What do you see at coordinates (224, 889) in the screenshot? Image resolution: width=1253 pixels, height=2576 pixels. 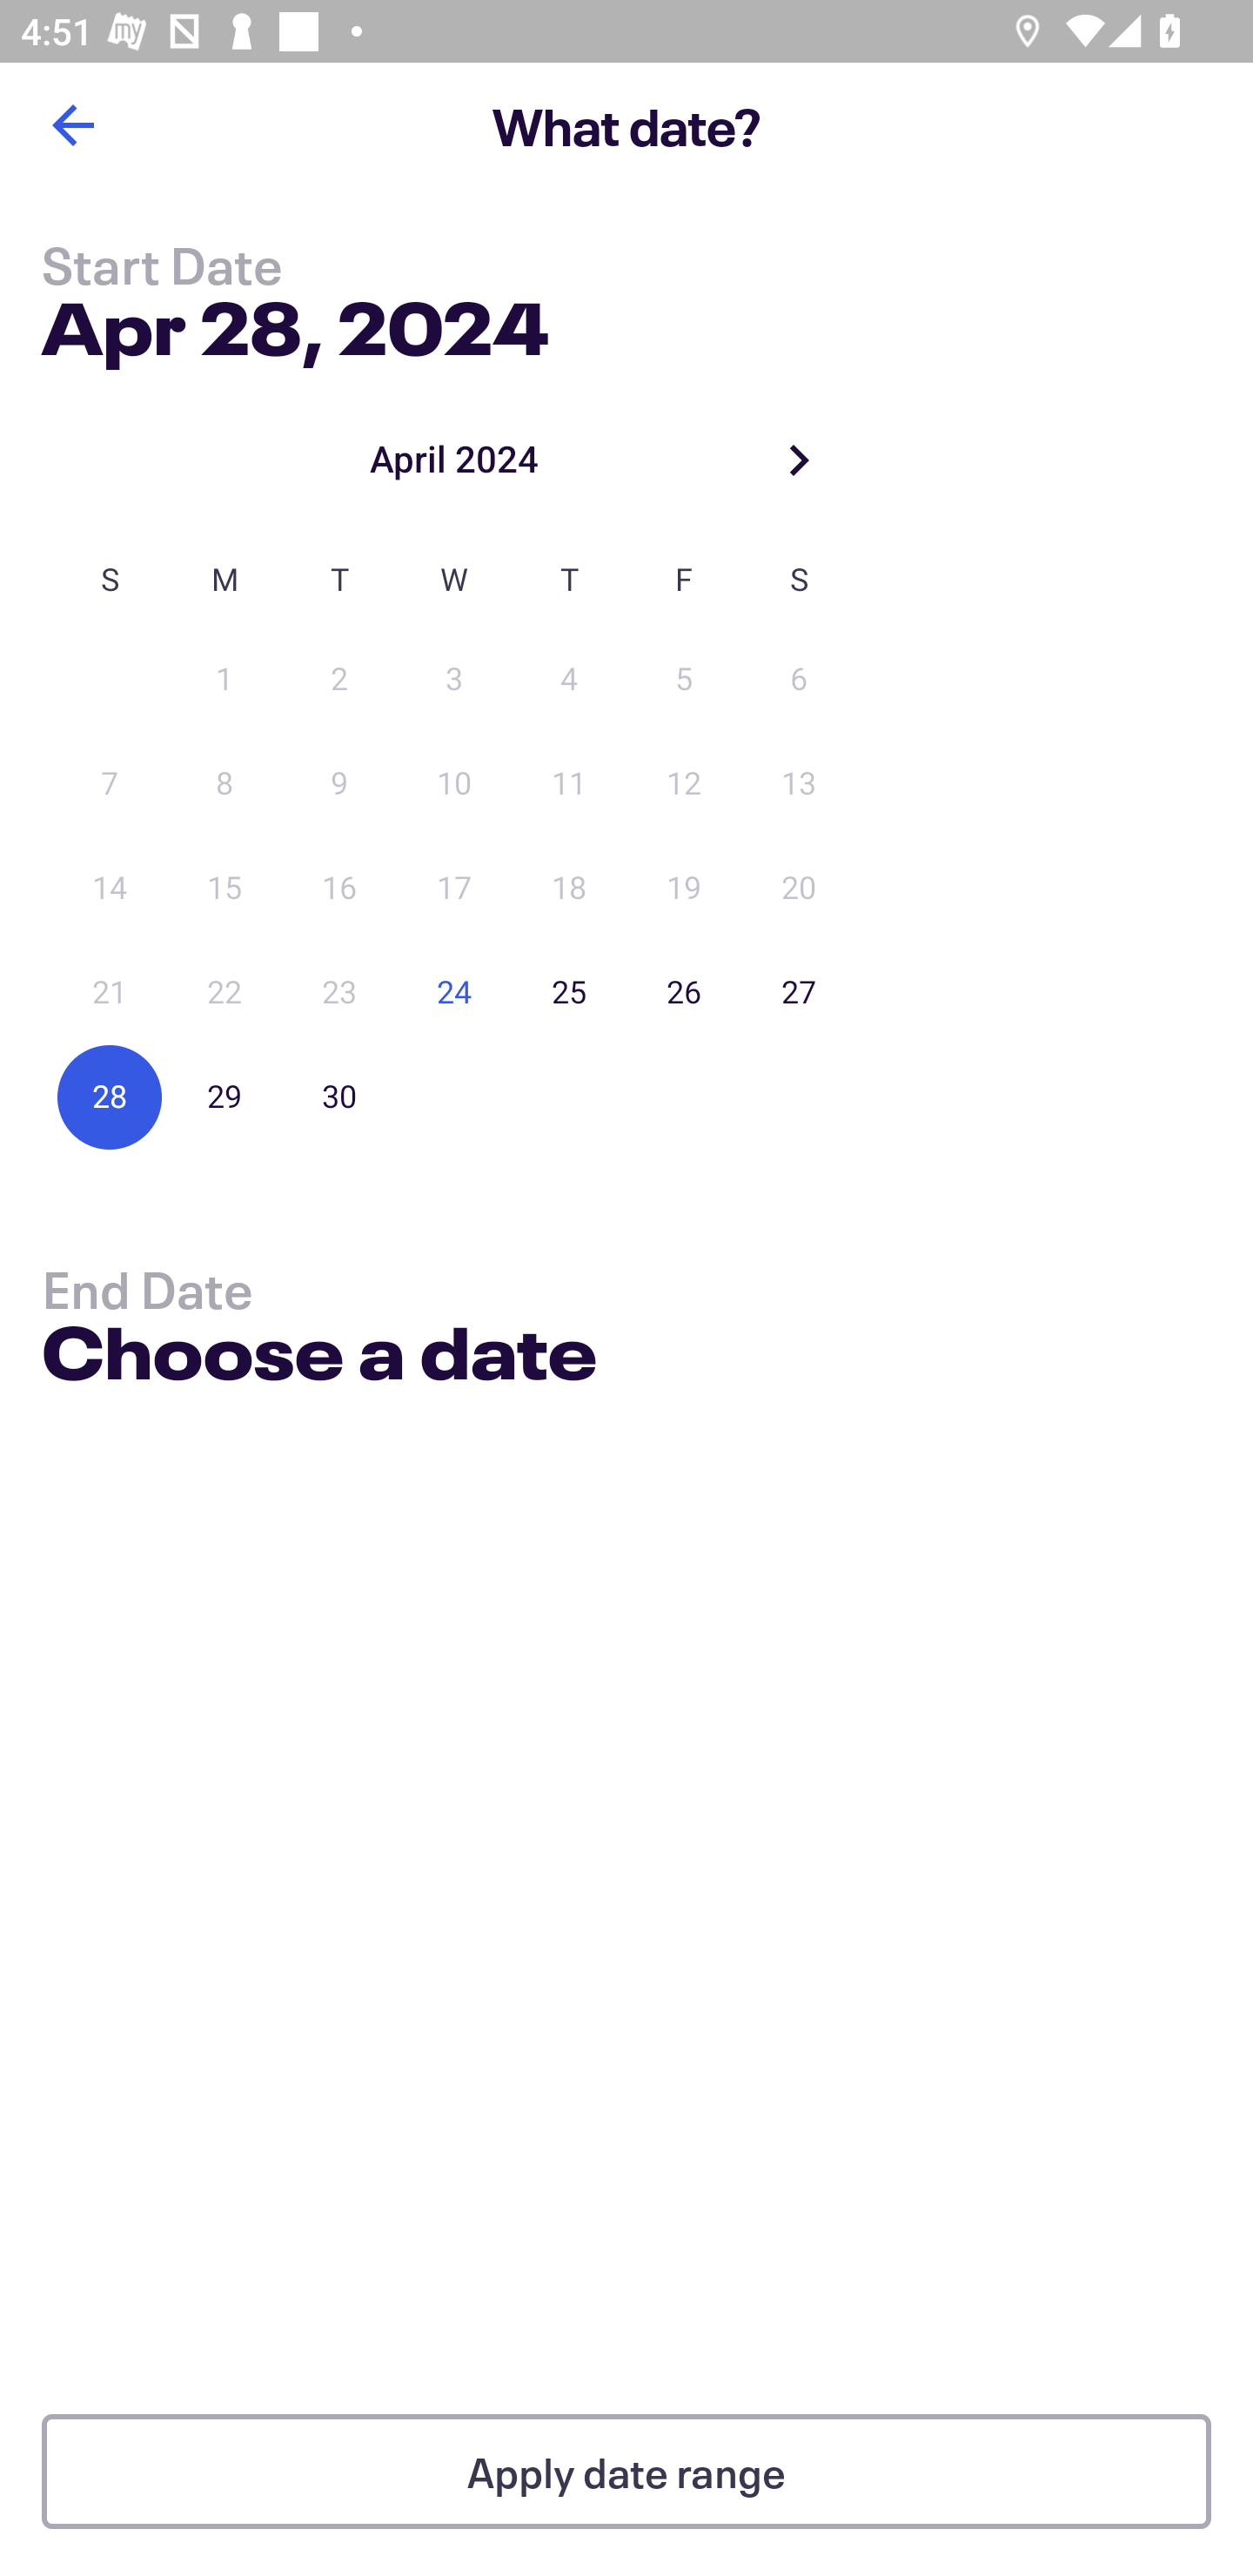 I see `15 15 April 2024` at bounding box center [224, 889].